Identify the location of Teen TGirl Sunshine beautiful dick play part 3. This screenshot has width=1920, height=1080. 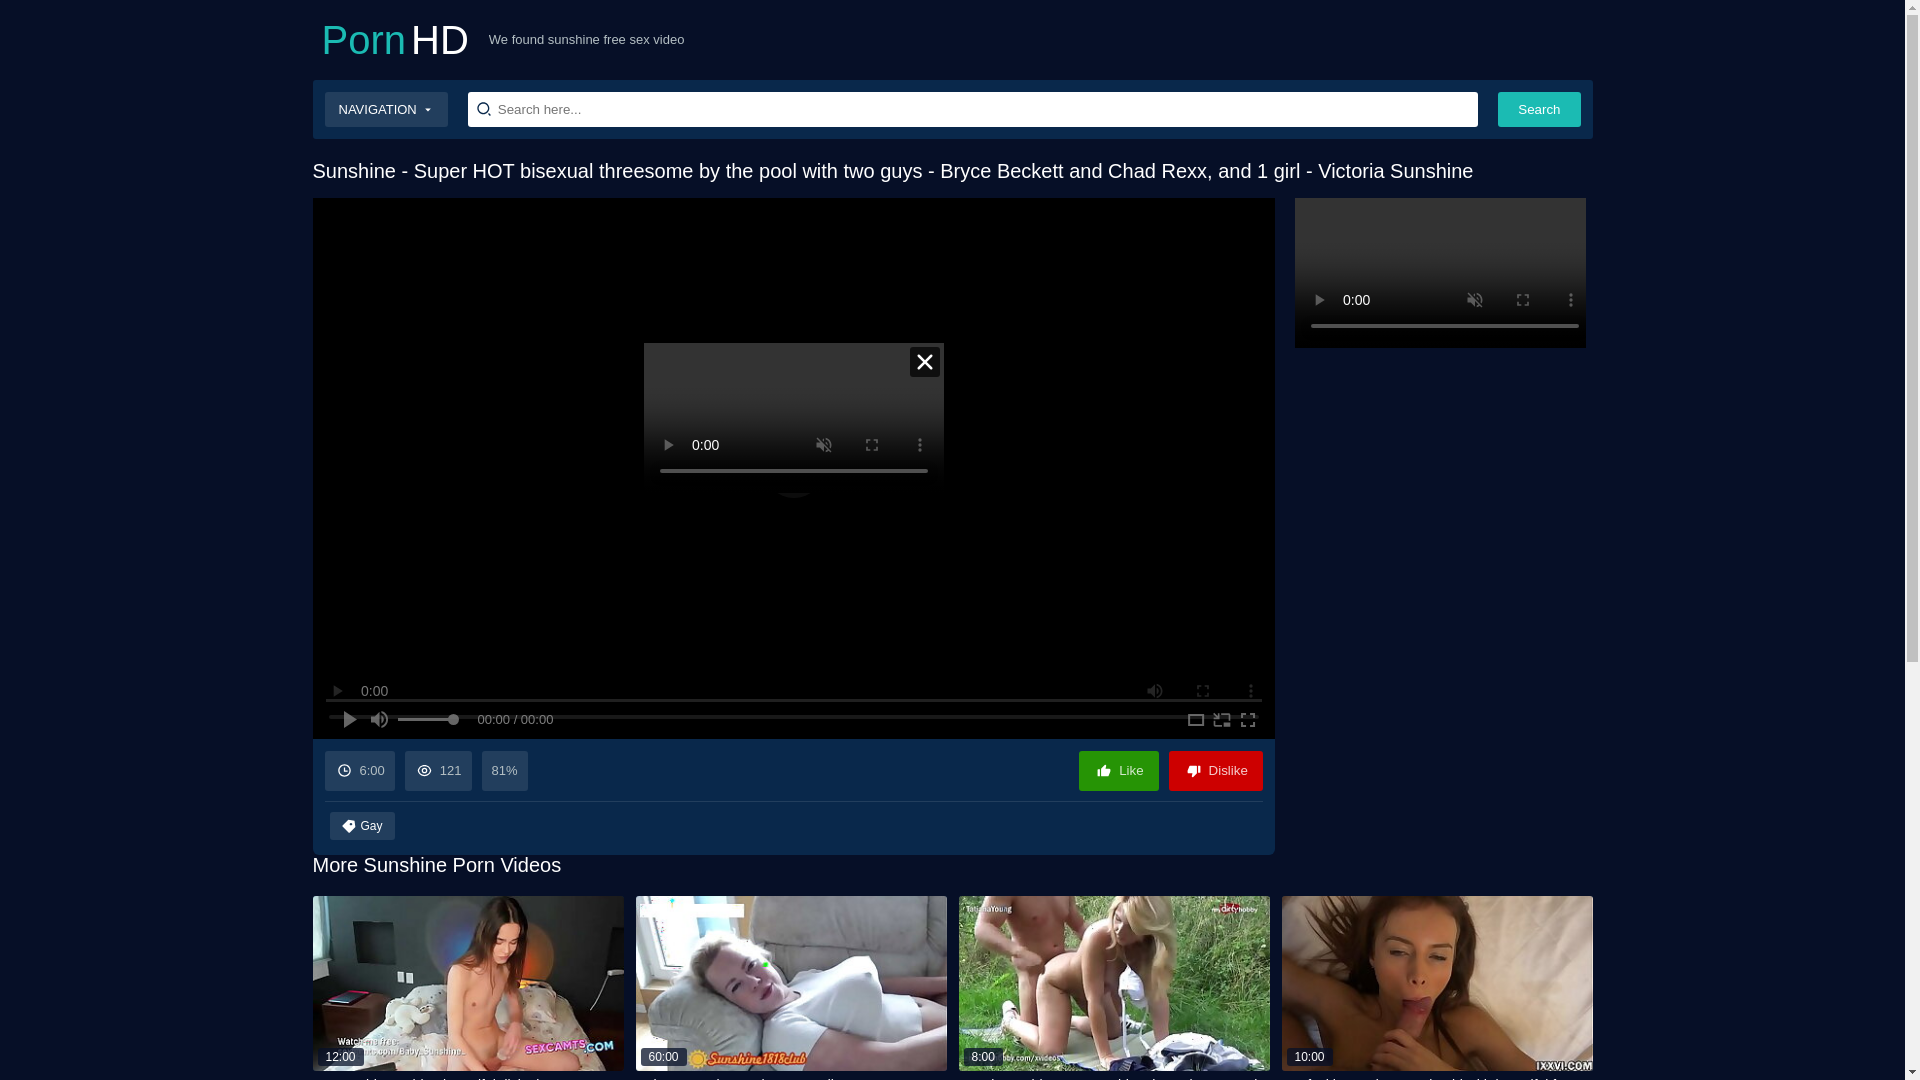
(790, 988).